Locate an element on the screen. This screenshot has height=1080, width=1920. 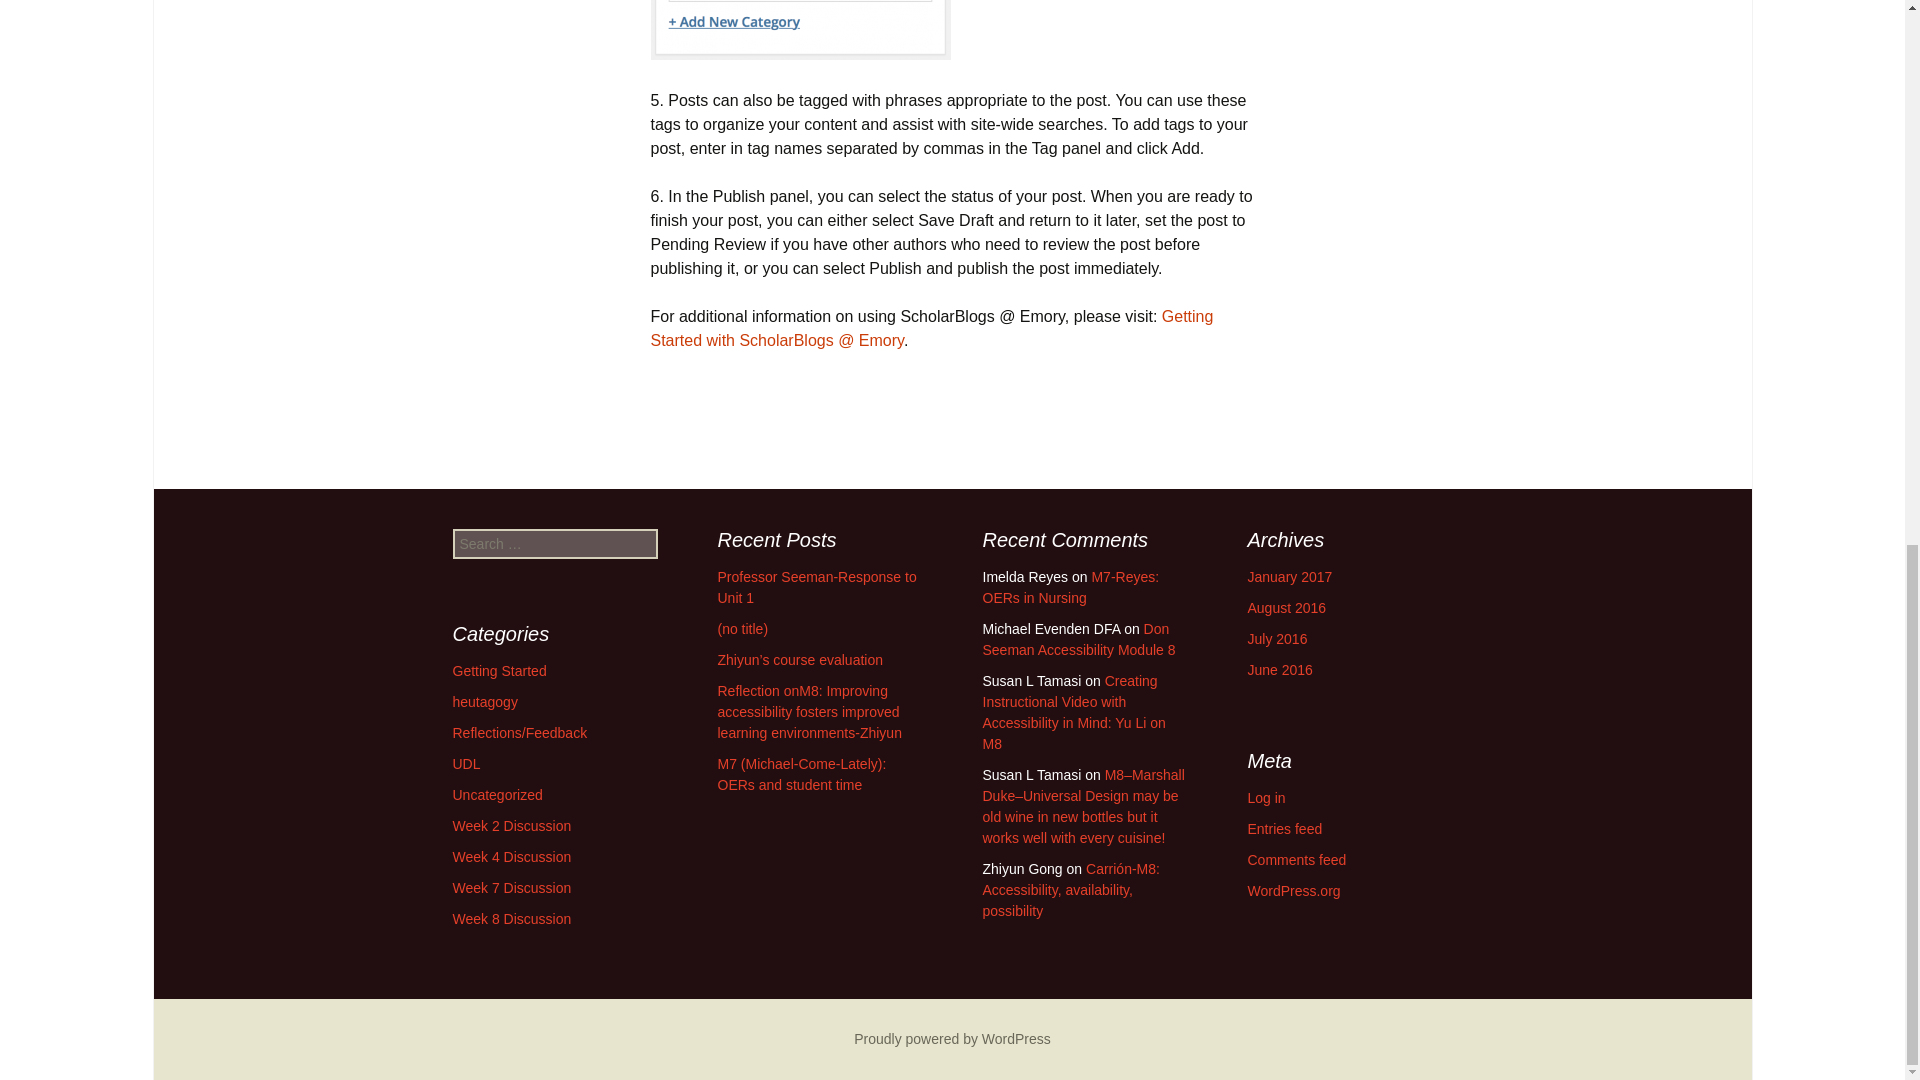
Week 4 Discussion is located at coordinates (510, 856).